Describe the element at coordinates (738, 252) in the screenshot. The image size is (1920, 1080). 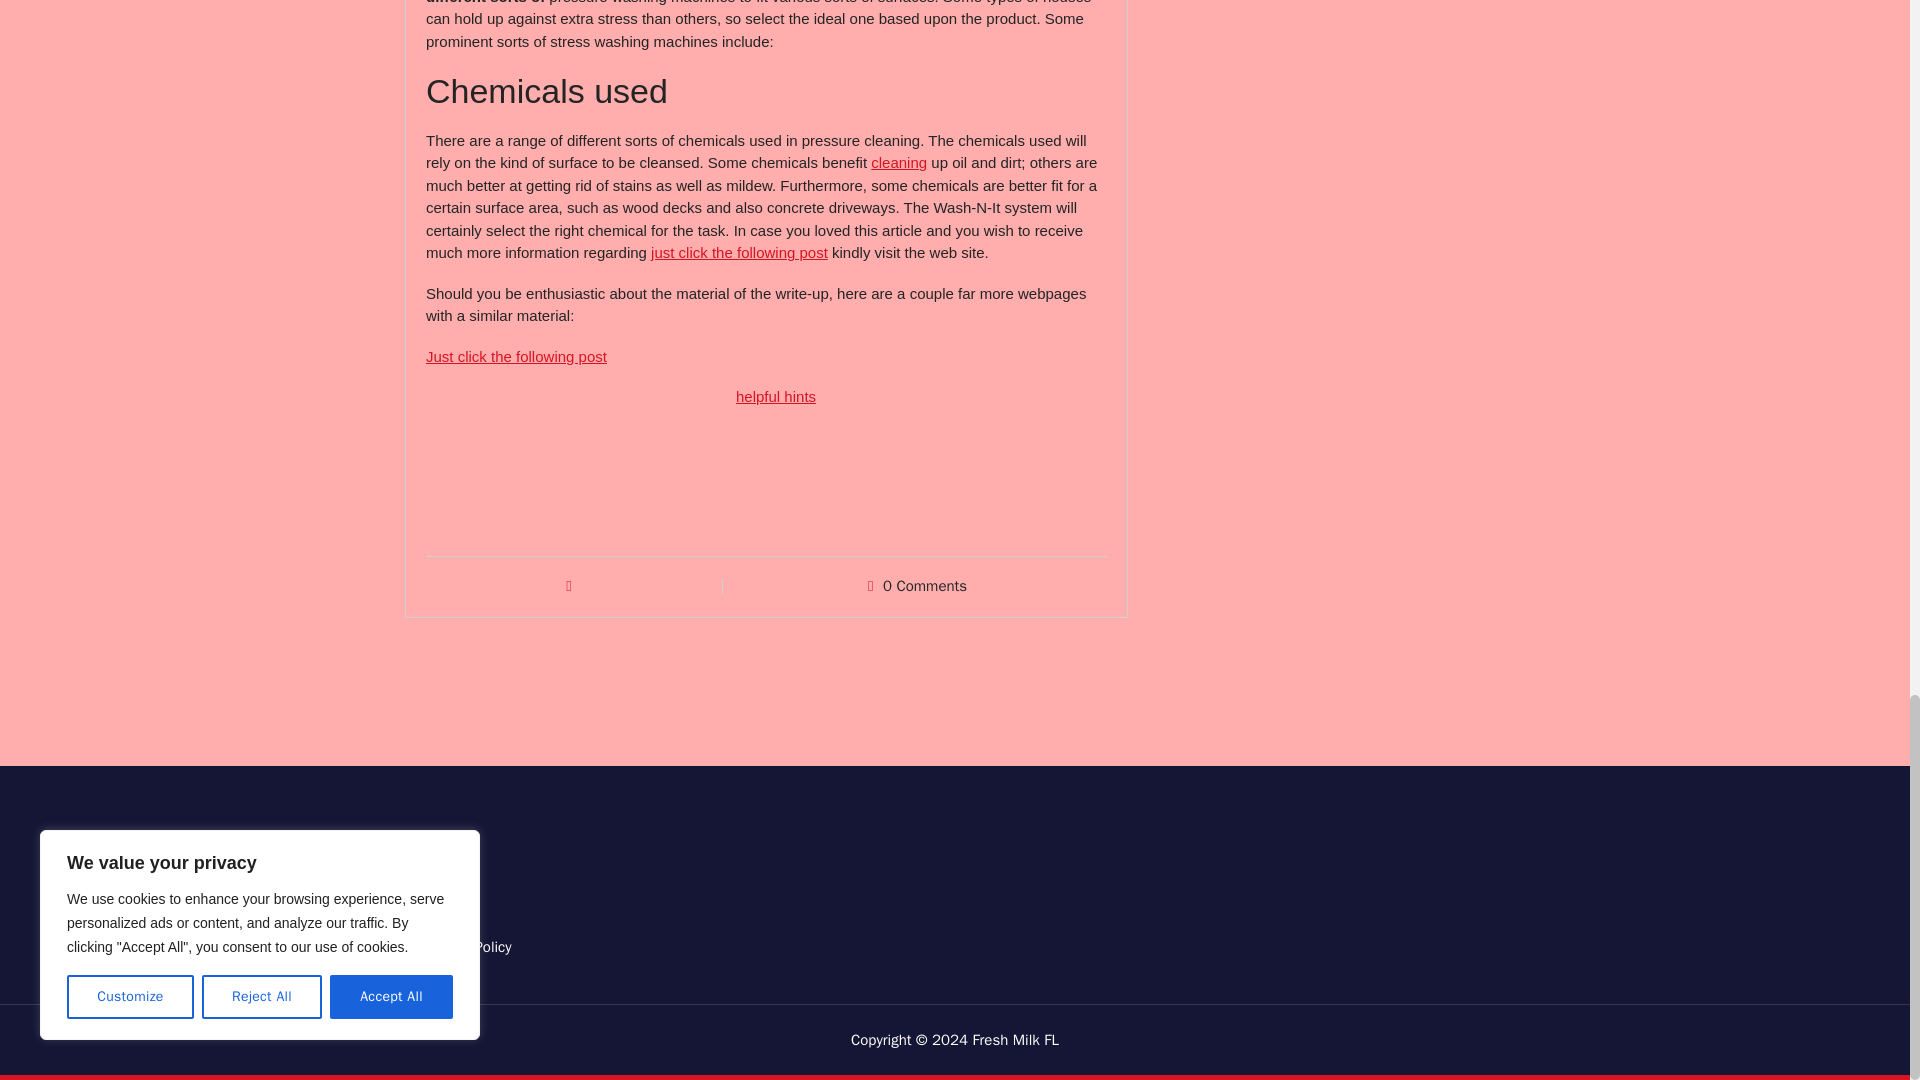
I see `just click the following post` at that location.